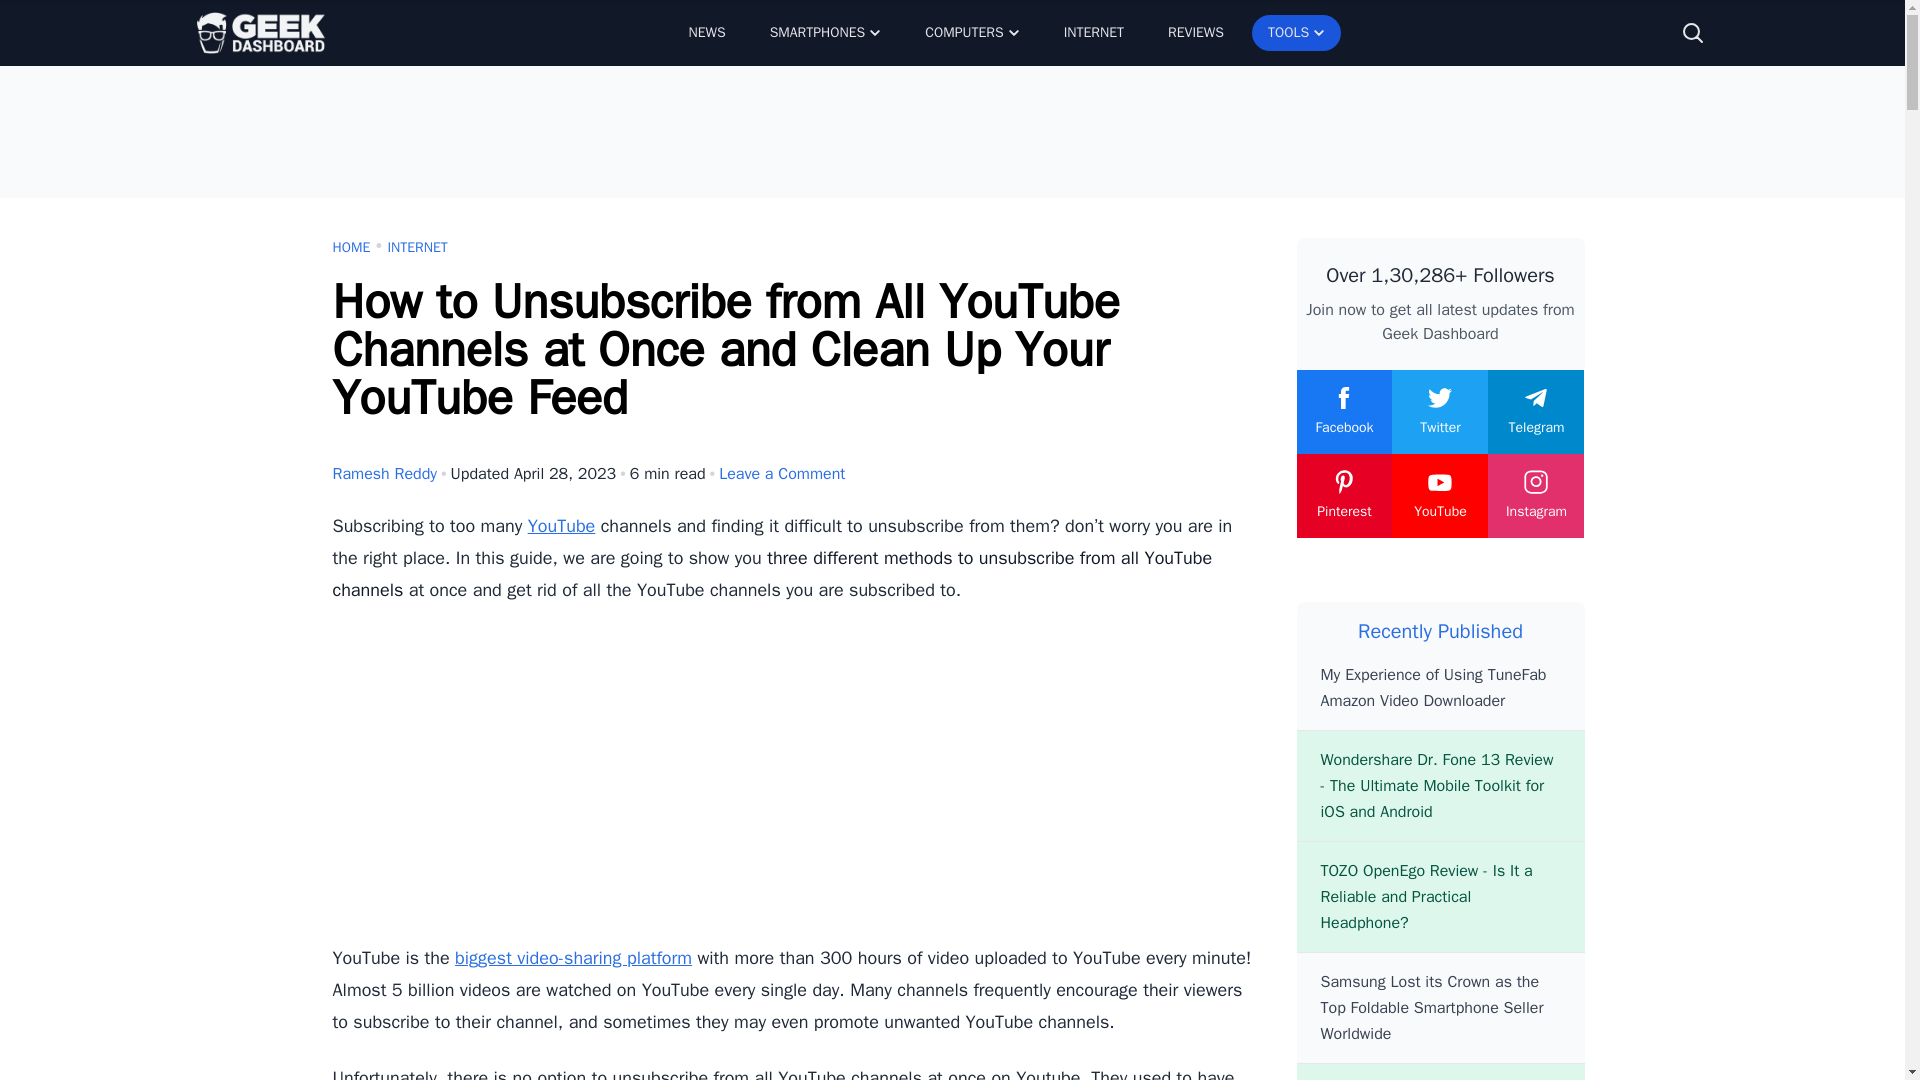  I want to click on Join Geek Dashboard Telegram Channel, so click(1536, 412).